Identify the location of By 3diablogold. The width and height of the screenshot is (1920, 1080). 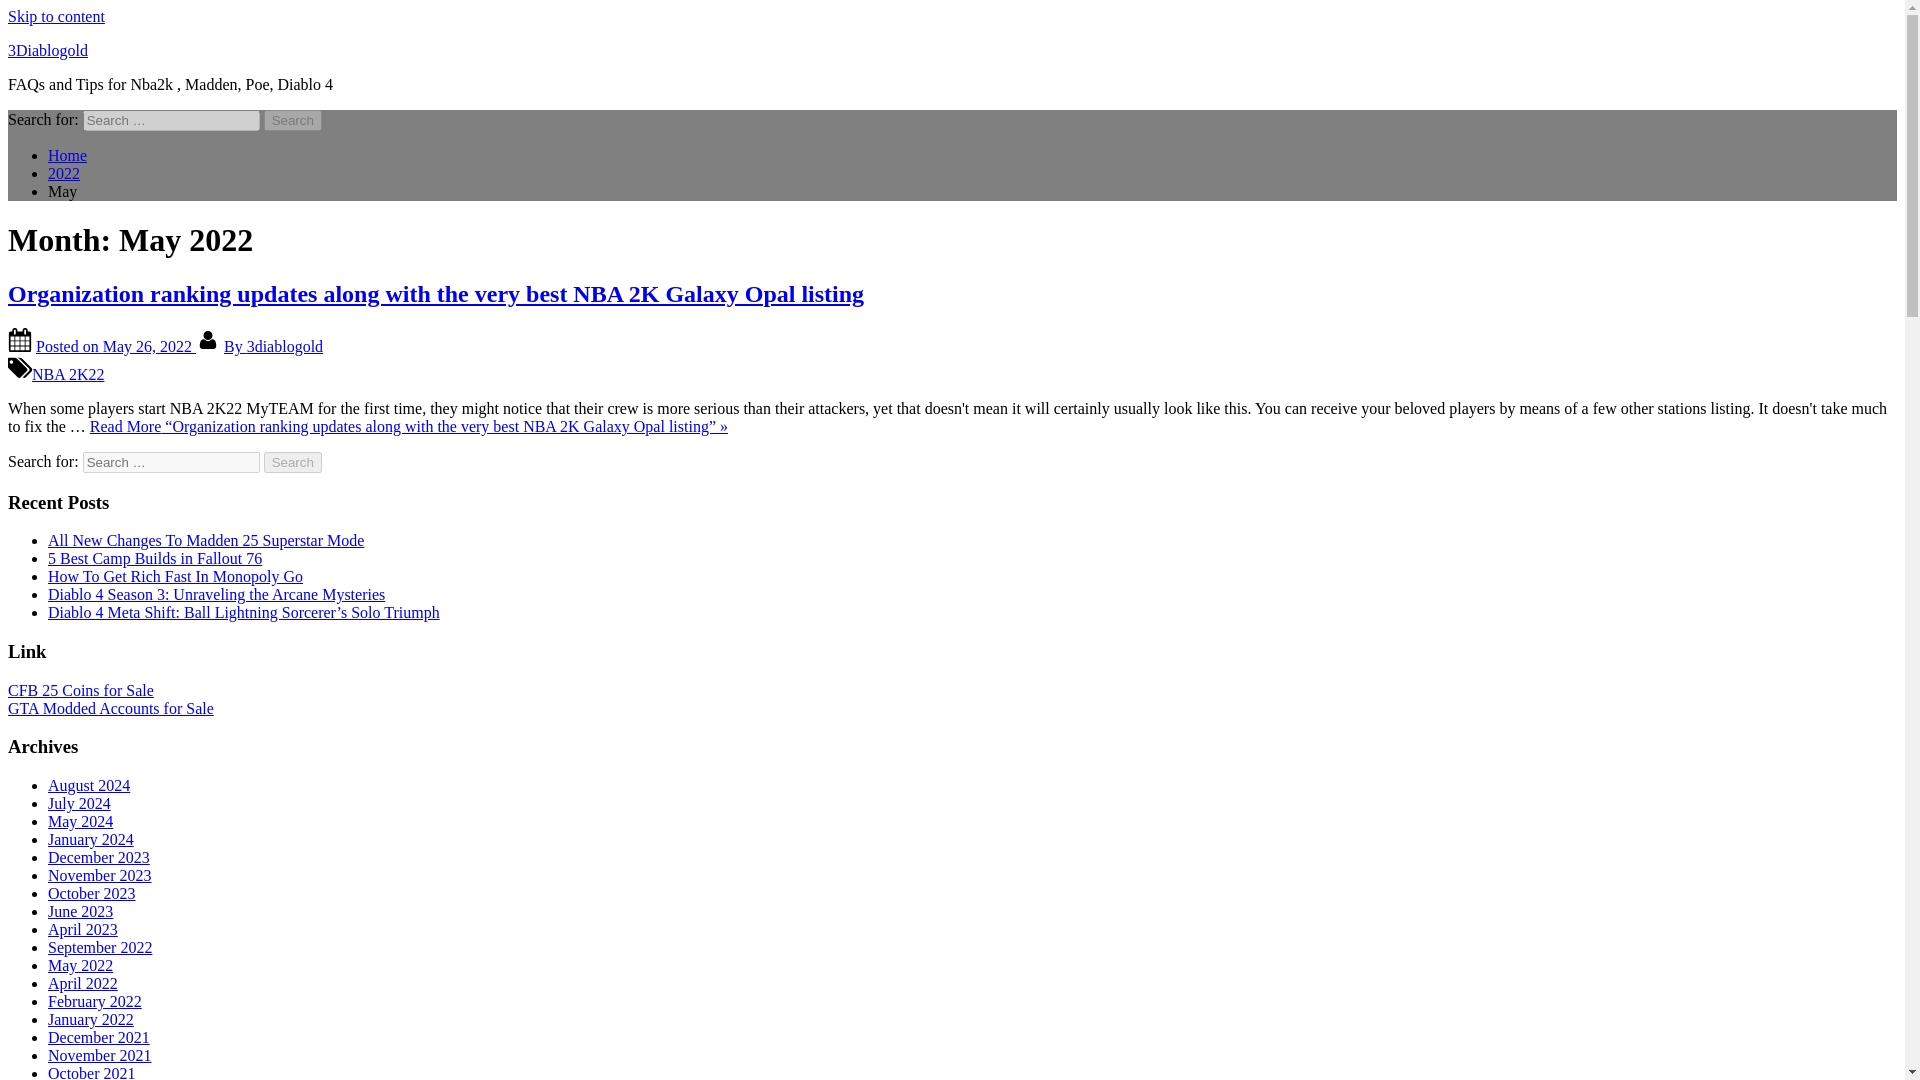
(273, 346).